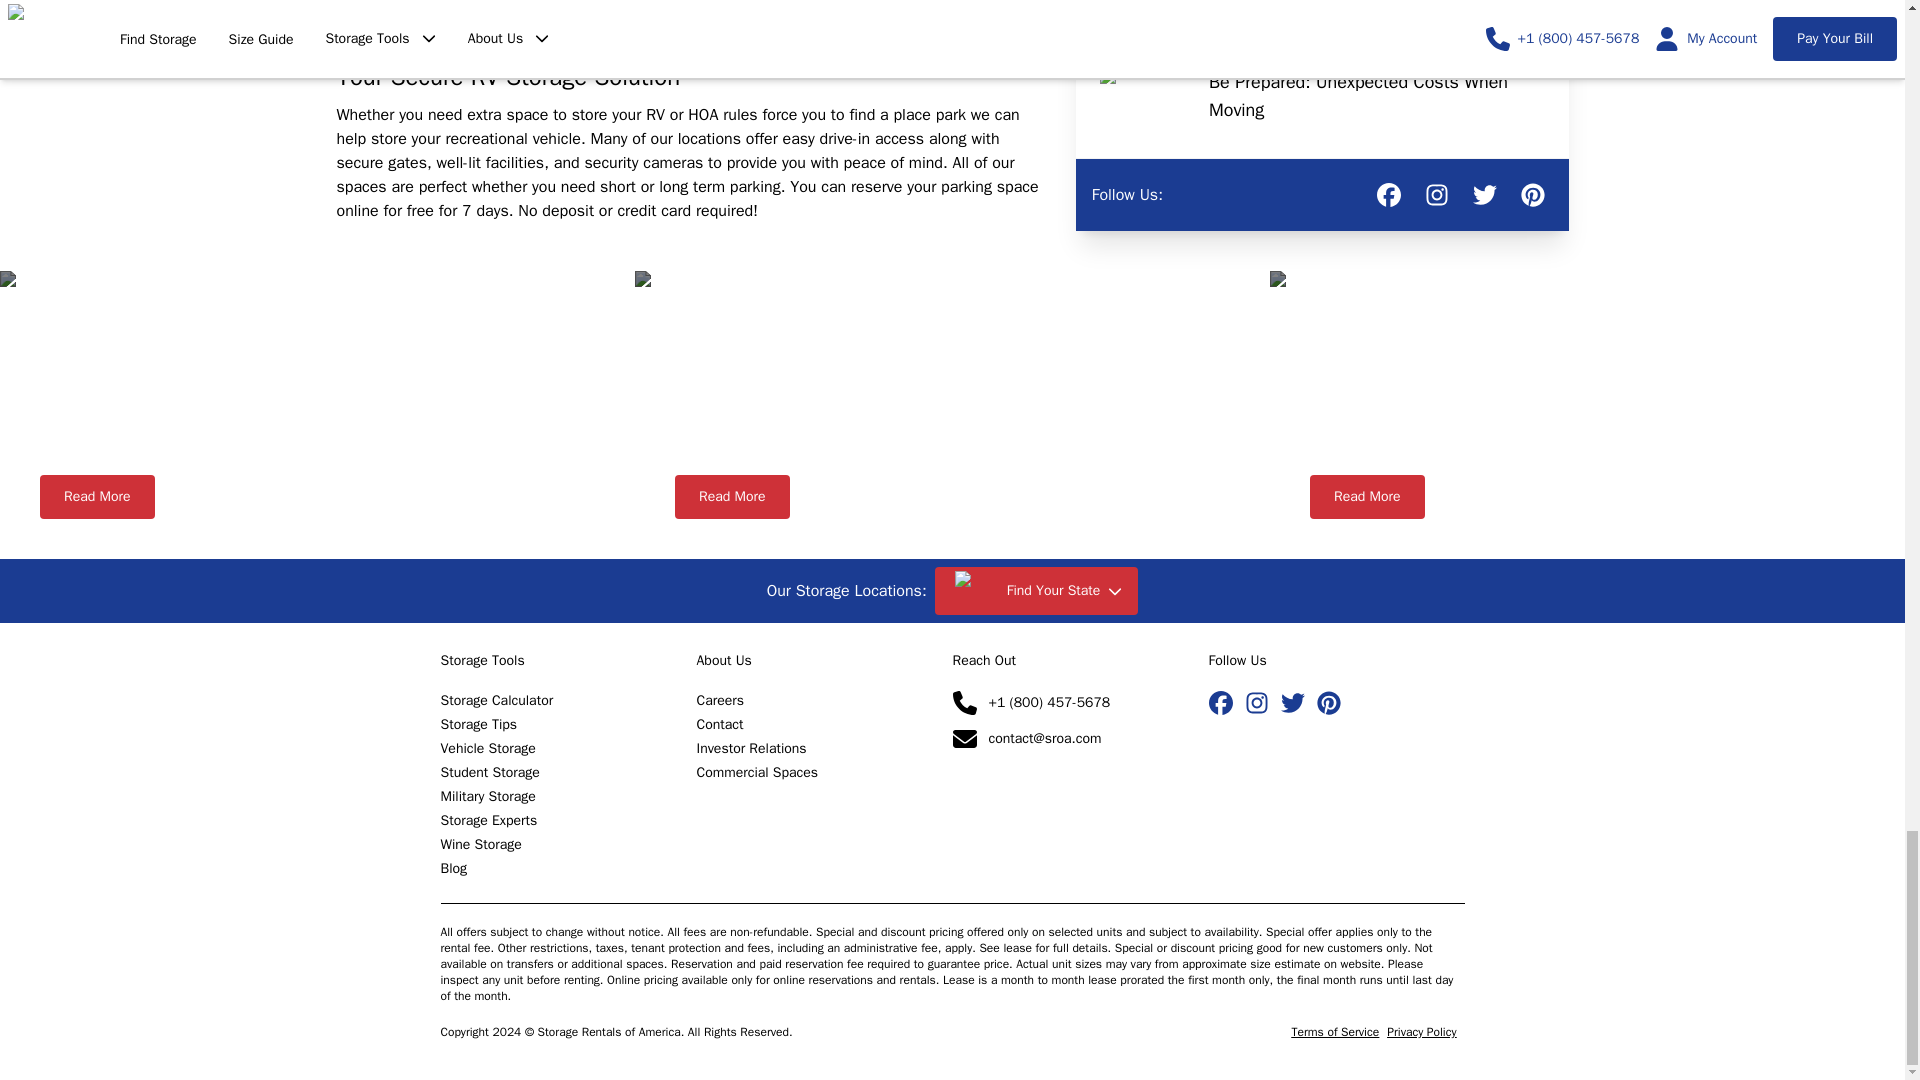  Describe the element at coordinates (756, 772) in the screenshot. I see `Commercial Spaces` at that location.